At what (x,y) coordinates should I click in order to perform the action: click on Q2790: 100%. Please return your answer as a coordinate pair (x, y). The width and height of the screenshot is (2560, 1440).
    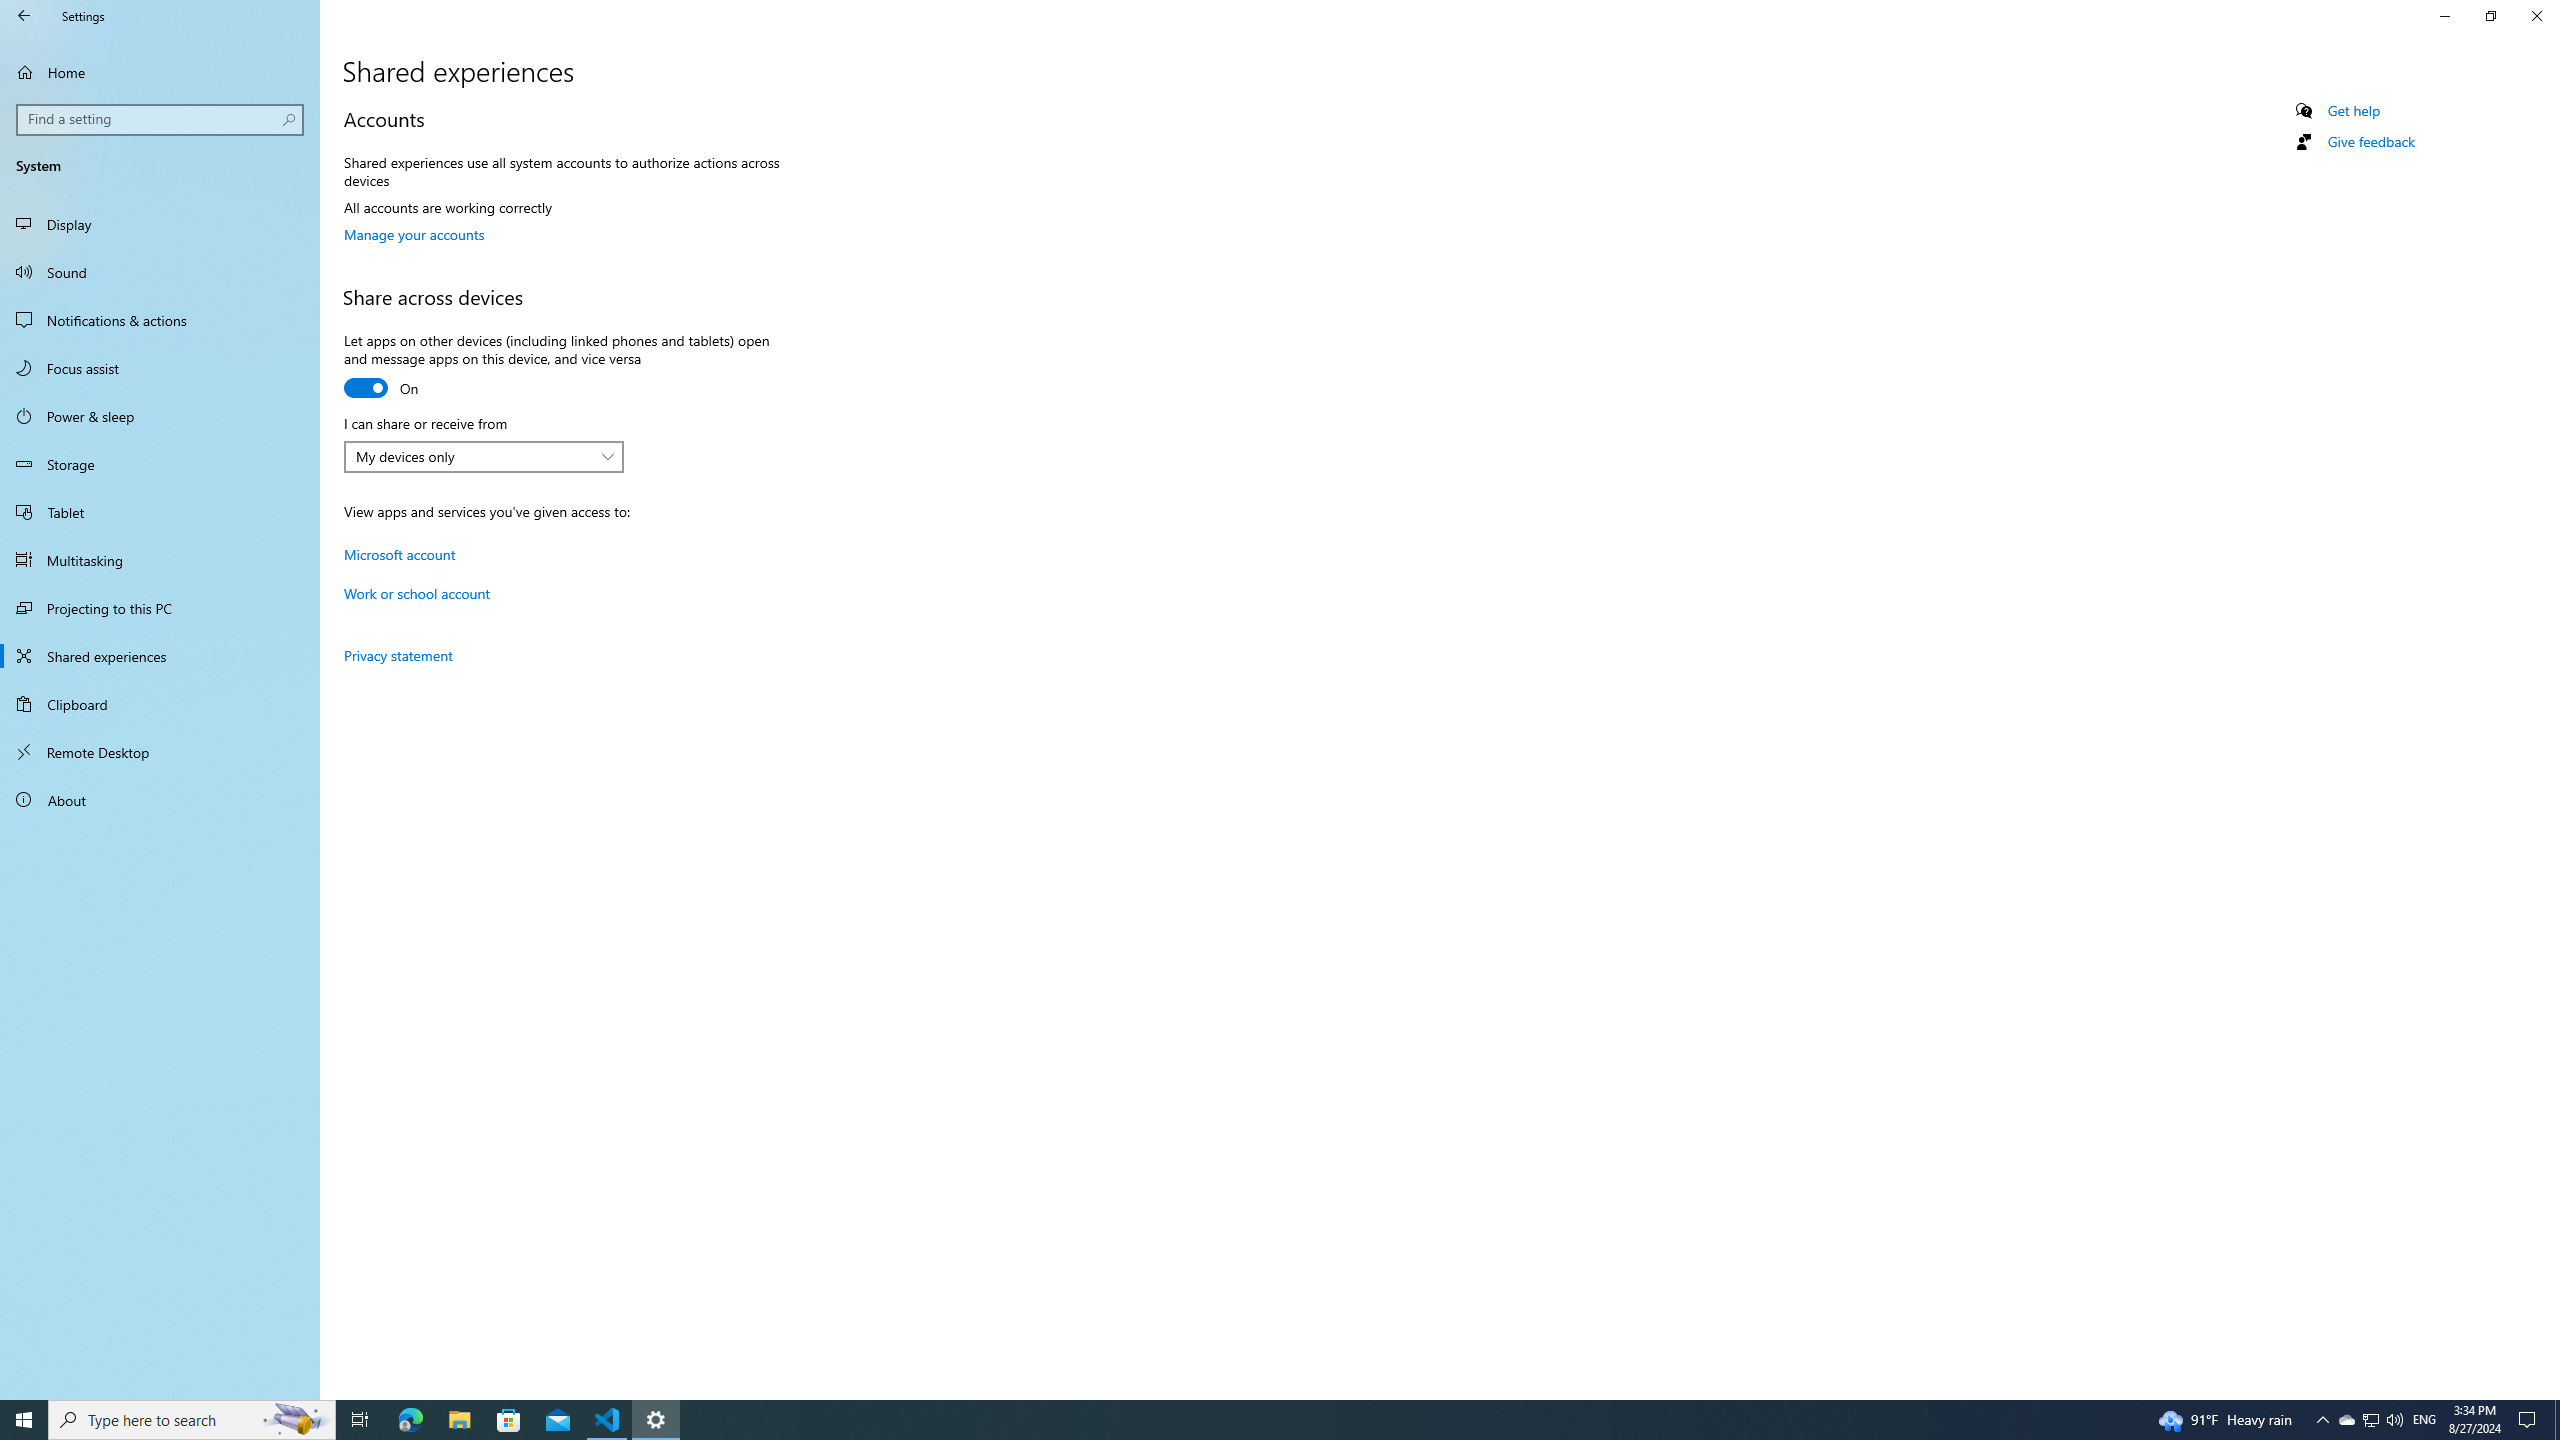
    Looking at the image, I should click on (2394, 1420).